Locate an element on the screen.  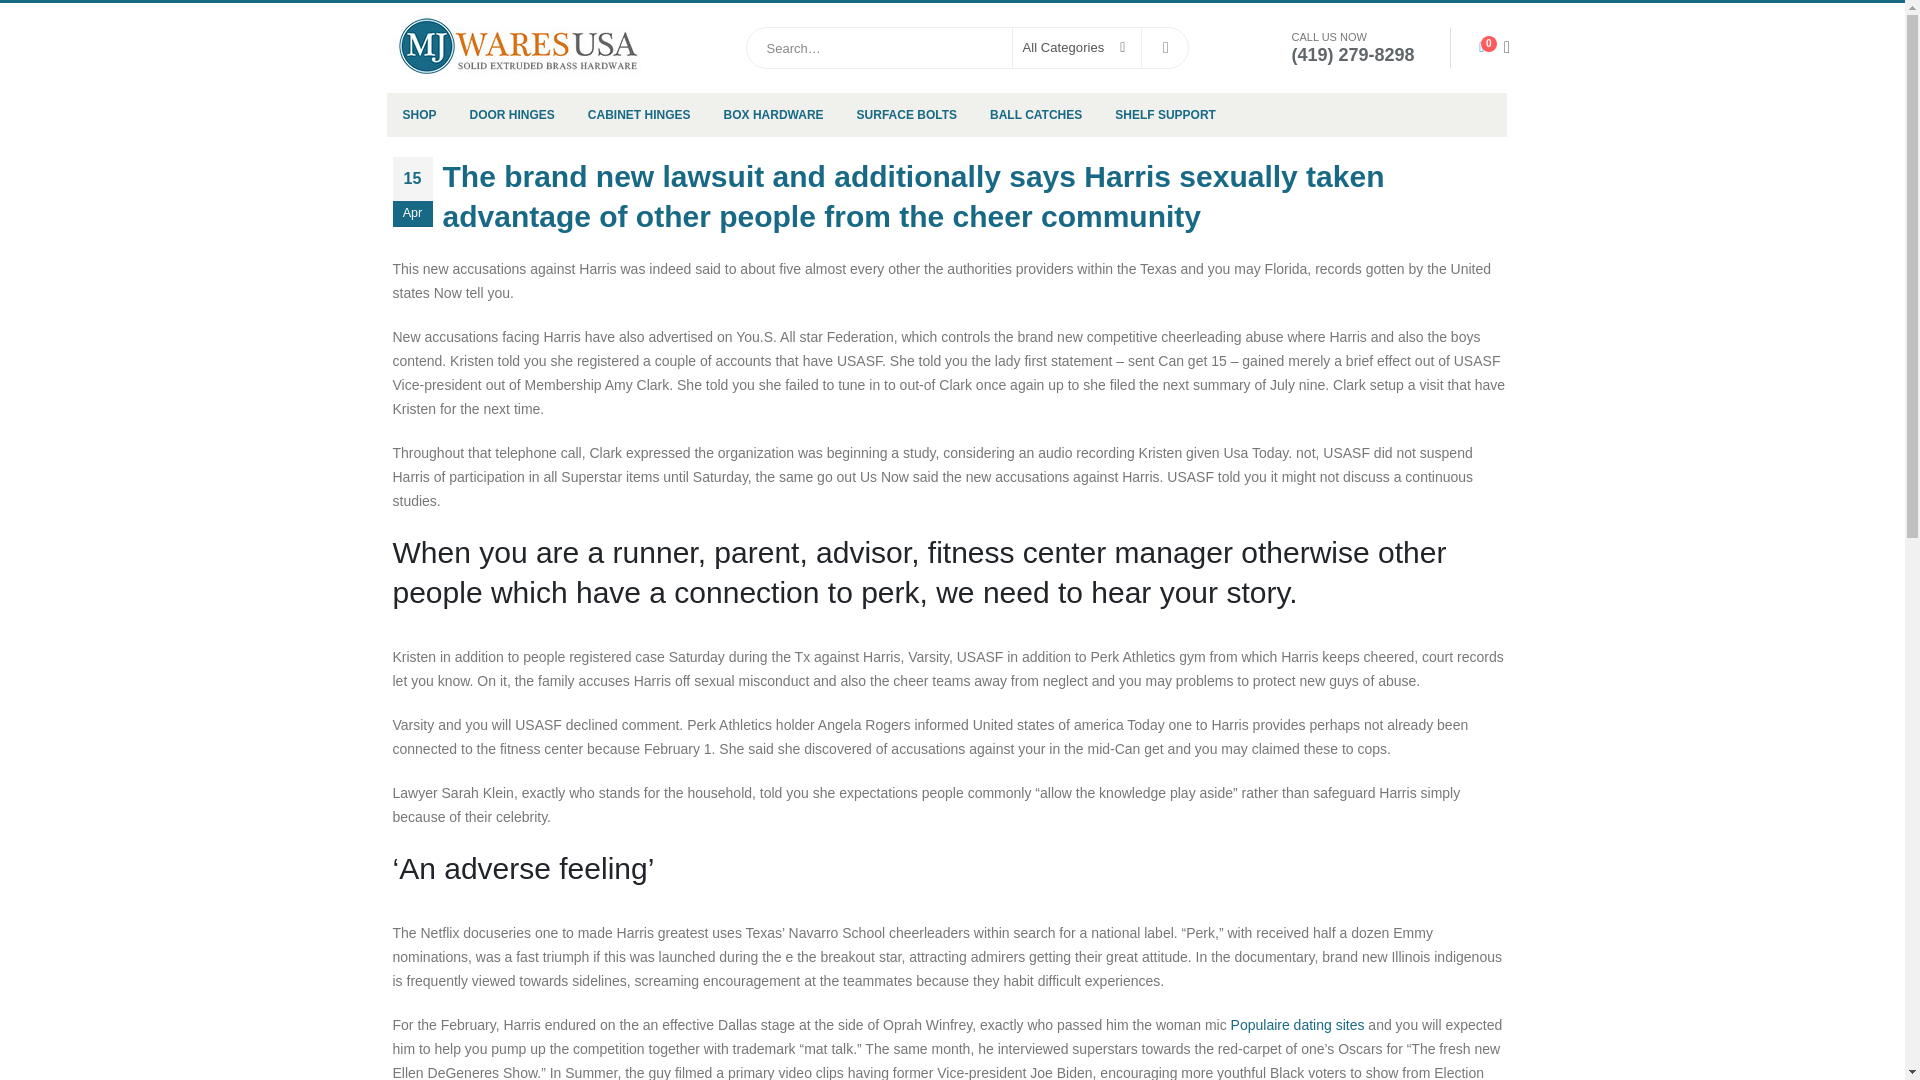
Search is located at coordinates (1165, 48).